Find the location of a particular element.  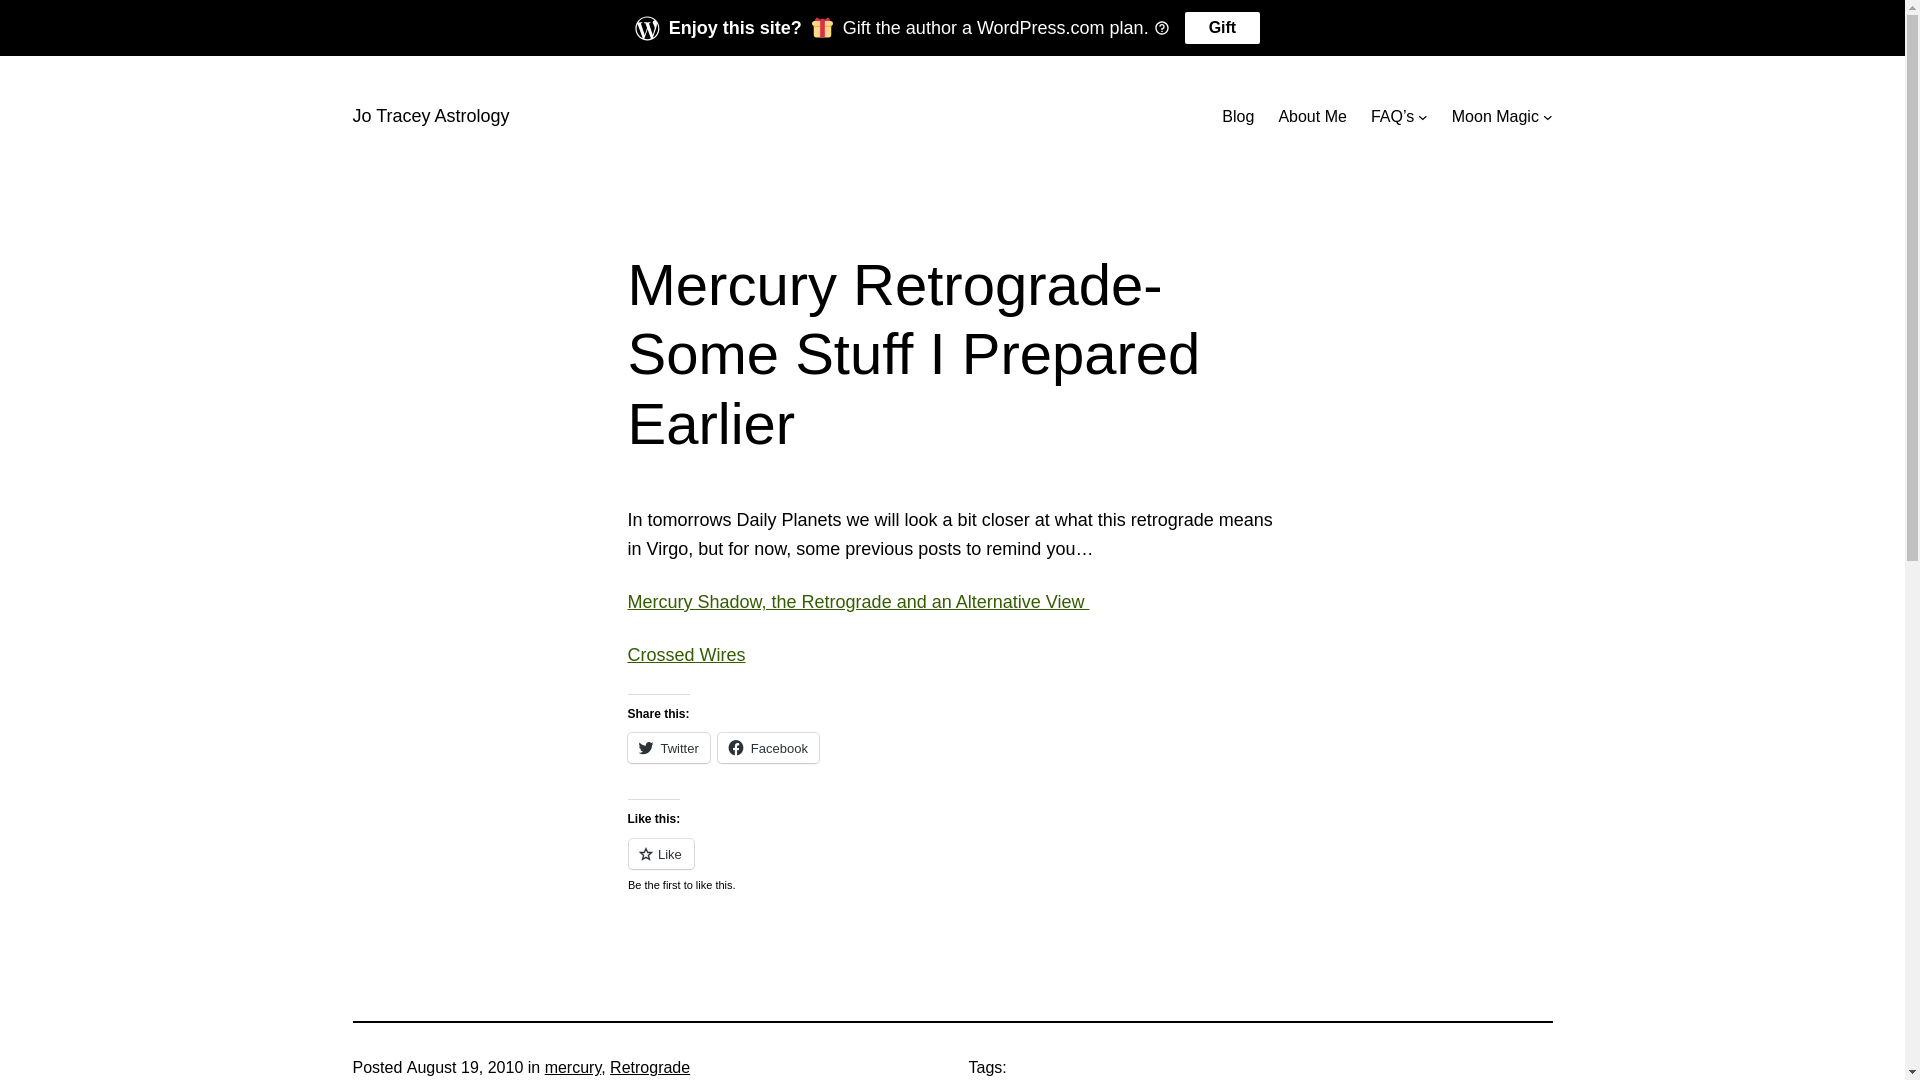

Mercury Shadow, the Retrograde and an Alternative View  is located at coordinates (859, 602).